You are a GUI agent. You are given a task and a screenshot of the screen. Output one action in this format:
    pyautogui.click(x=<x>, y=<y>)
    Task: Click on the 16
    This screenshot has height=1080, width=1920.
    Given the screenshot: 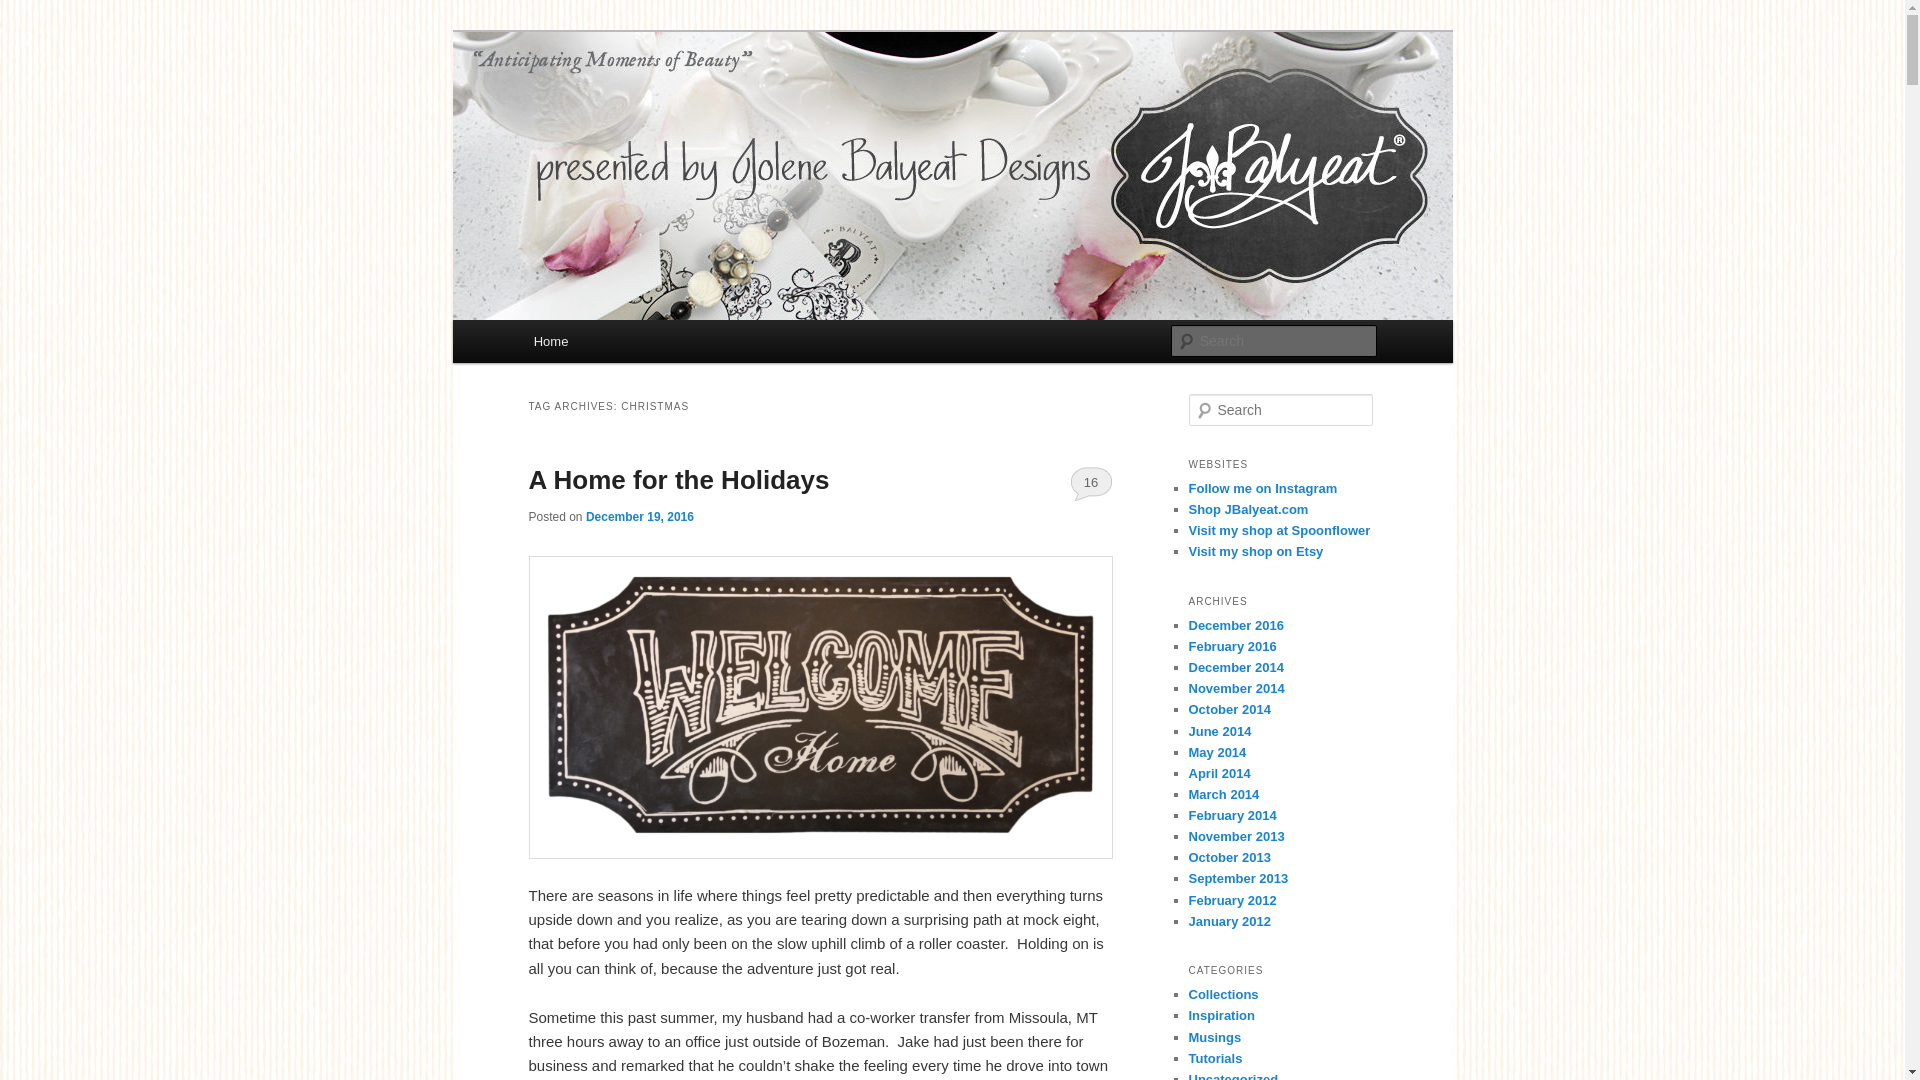 What is the action you would take?
    pyautogui.click(x=1091, y=483)
    